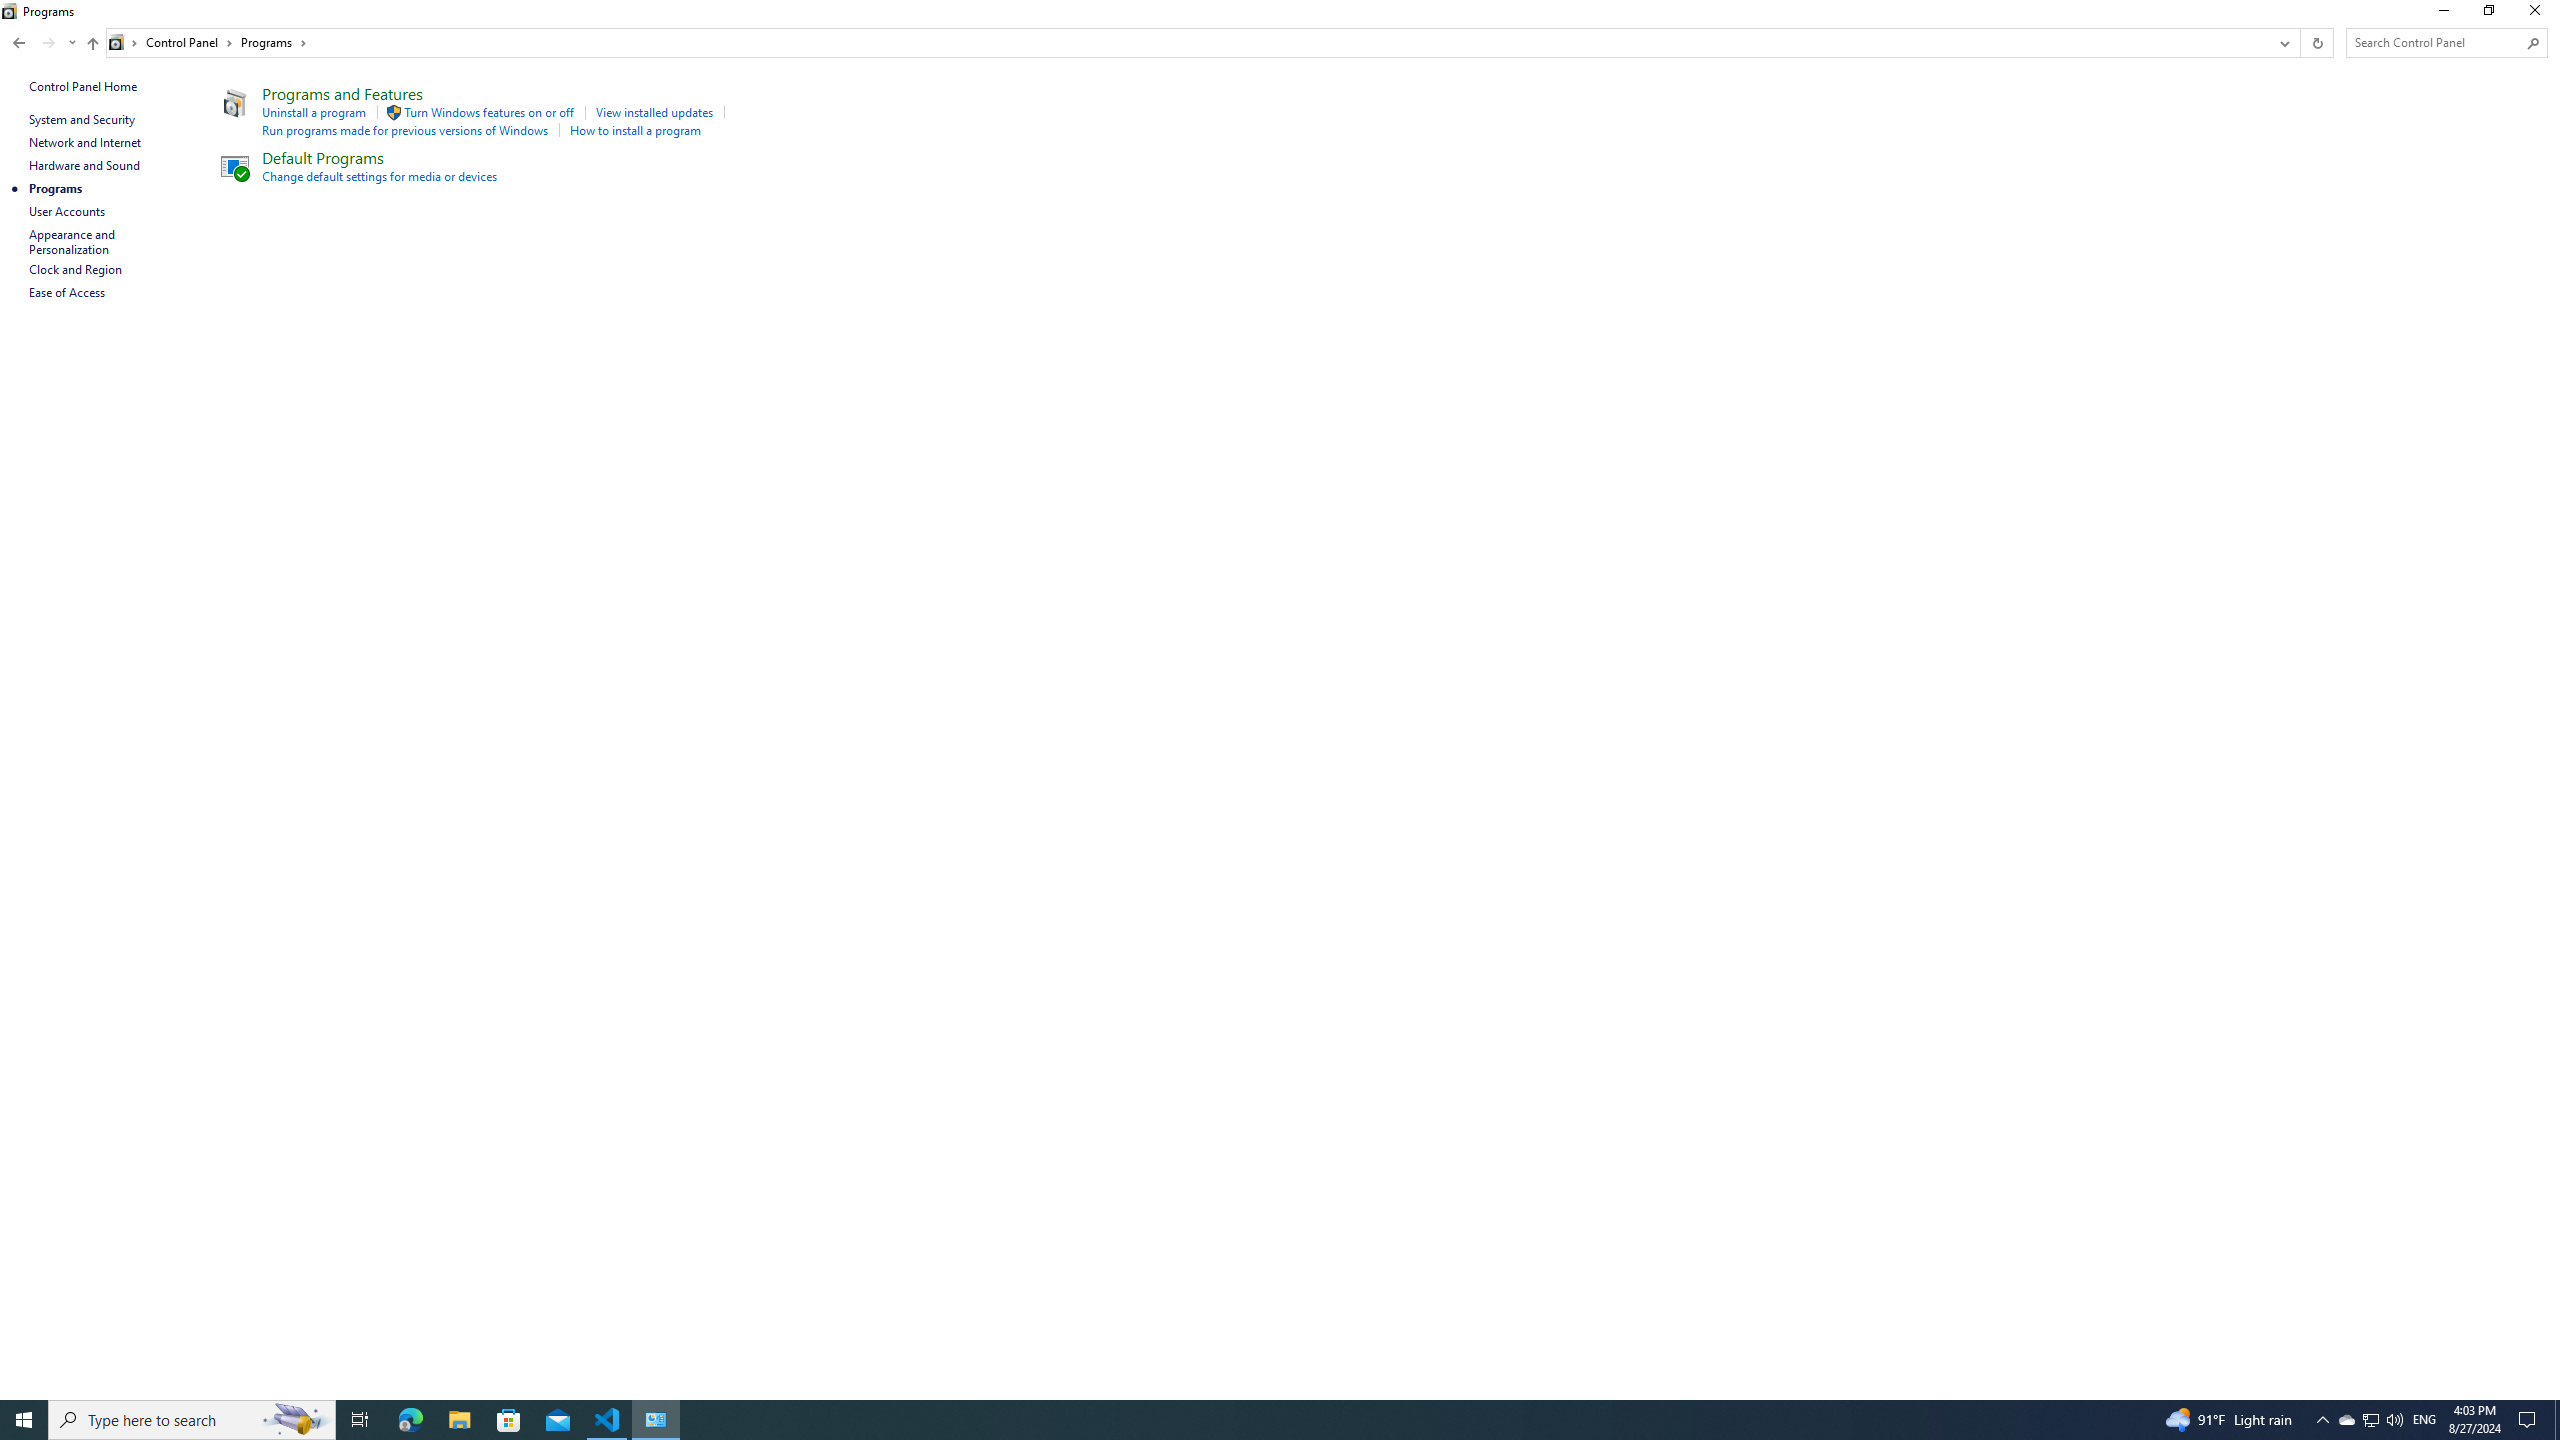 The height and width of the screenshot is (1440, 2560). I want to click on Icon, so click(394, 112).